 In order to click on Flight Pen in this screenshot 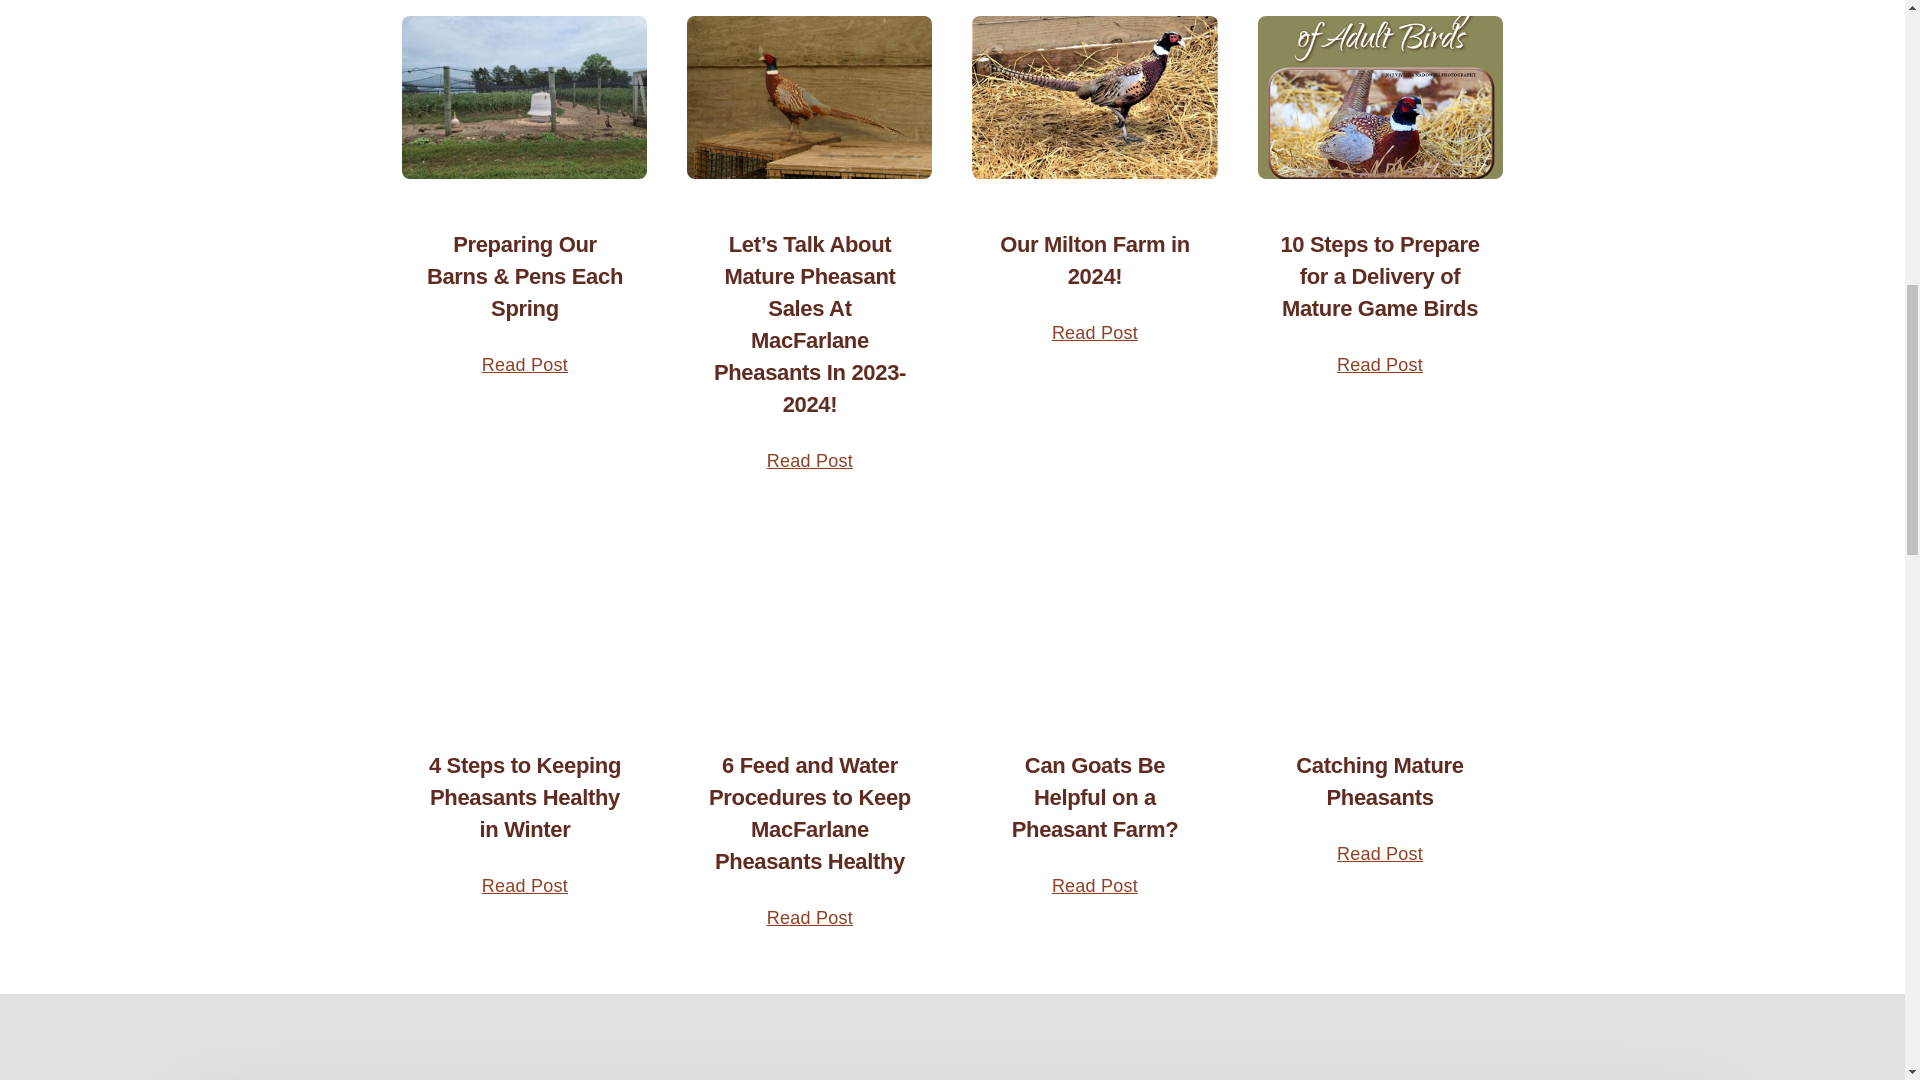, I will do `click(524, 98)`.